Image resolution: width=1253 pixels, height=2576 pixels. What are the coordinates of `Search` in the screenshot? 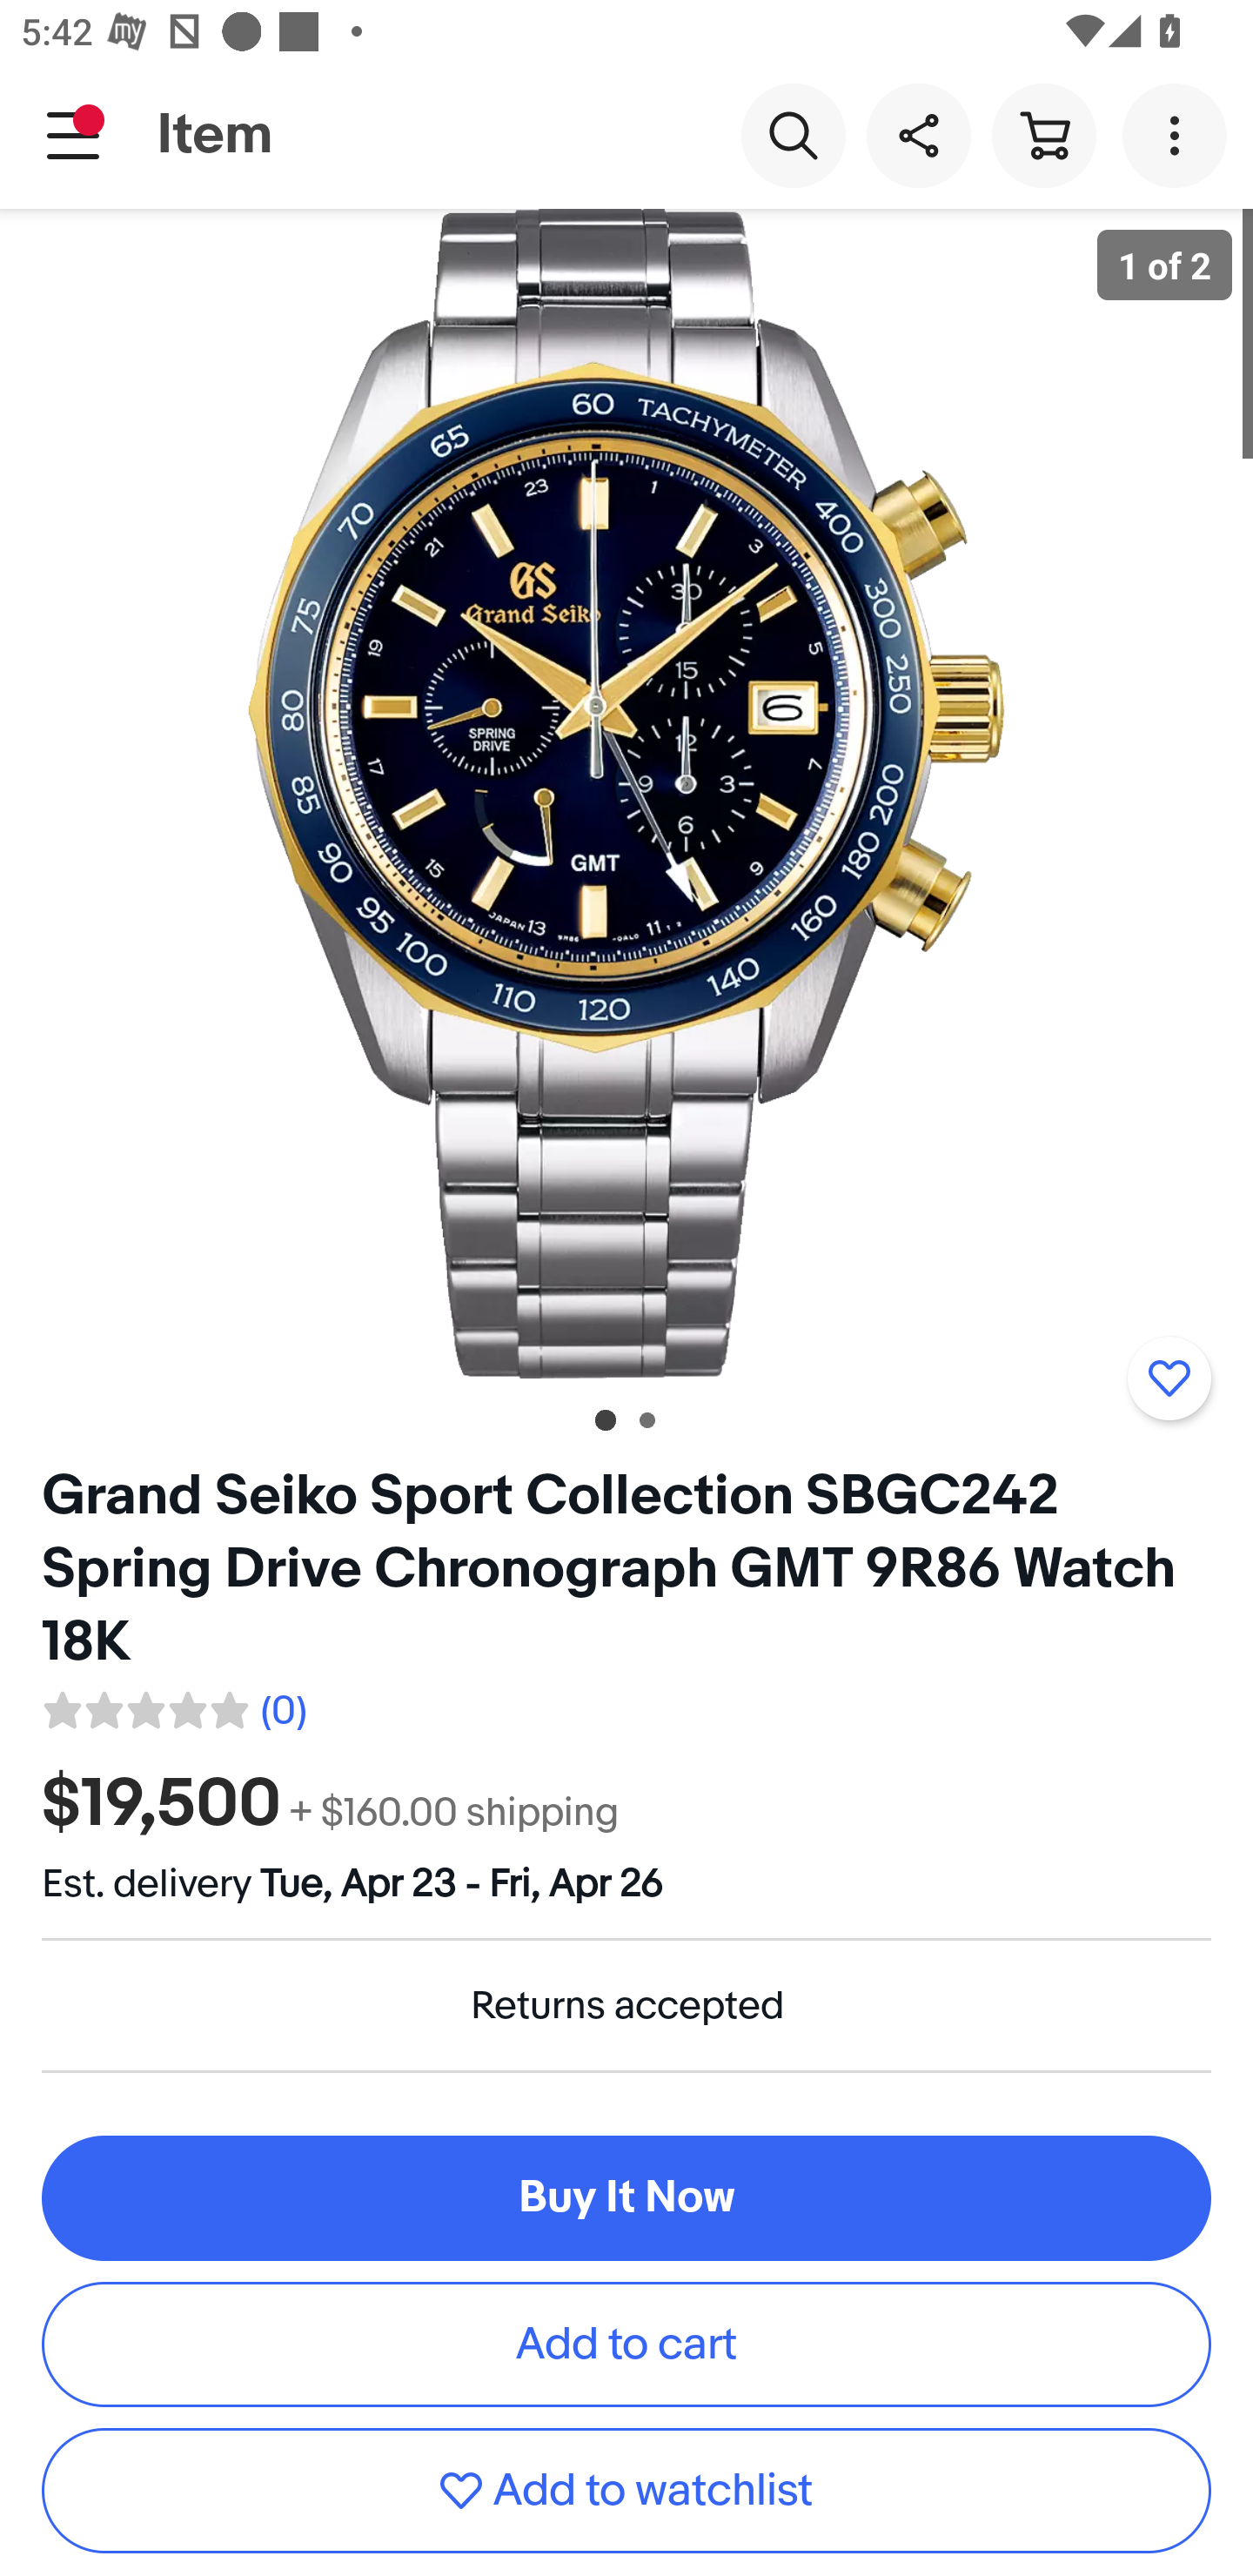 It's located at (793, 134).